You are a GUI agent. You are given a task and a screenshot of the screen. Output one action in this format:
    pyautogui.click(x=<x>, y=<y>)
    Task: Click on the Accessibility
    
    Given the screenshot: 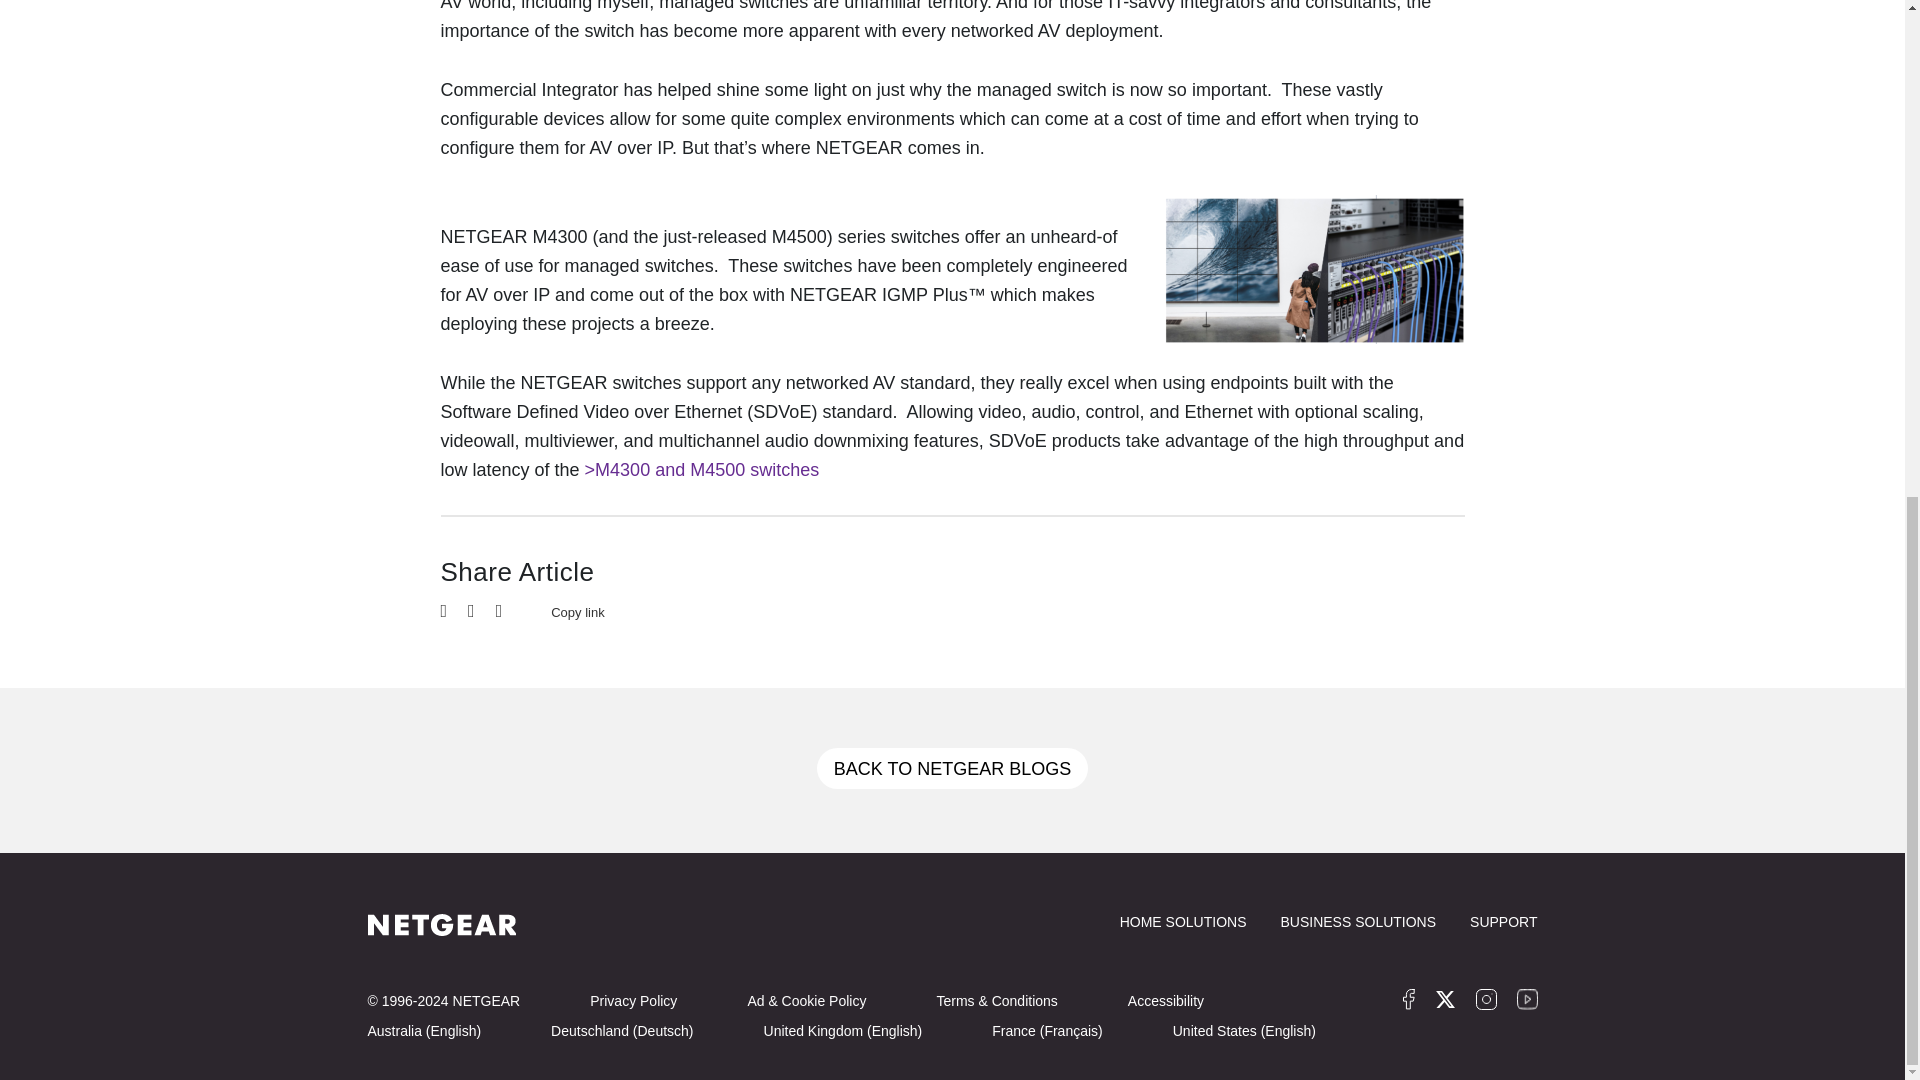 What is the action you would take?
    pyautogui.click(x=1166, y=1000)
    